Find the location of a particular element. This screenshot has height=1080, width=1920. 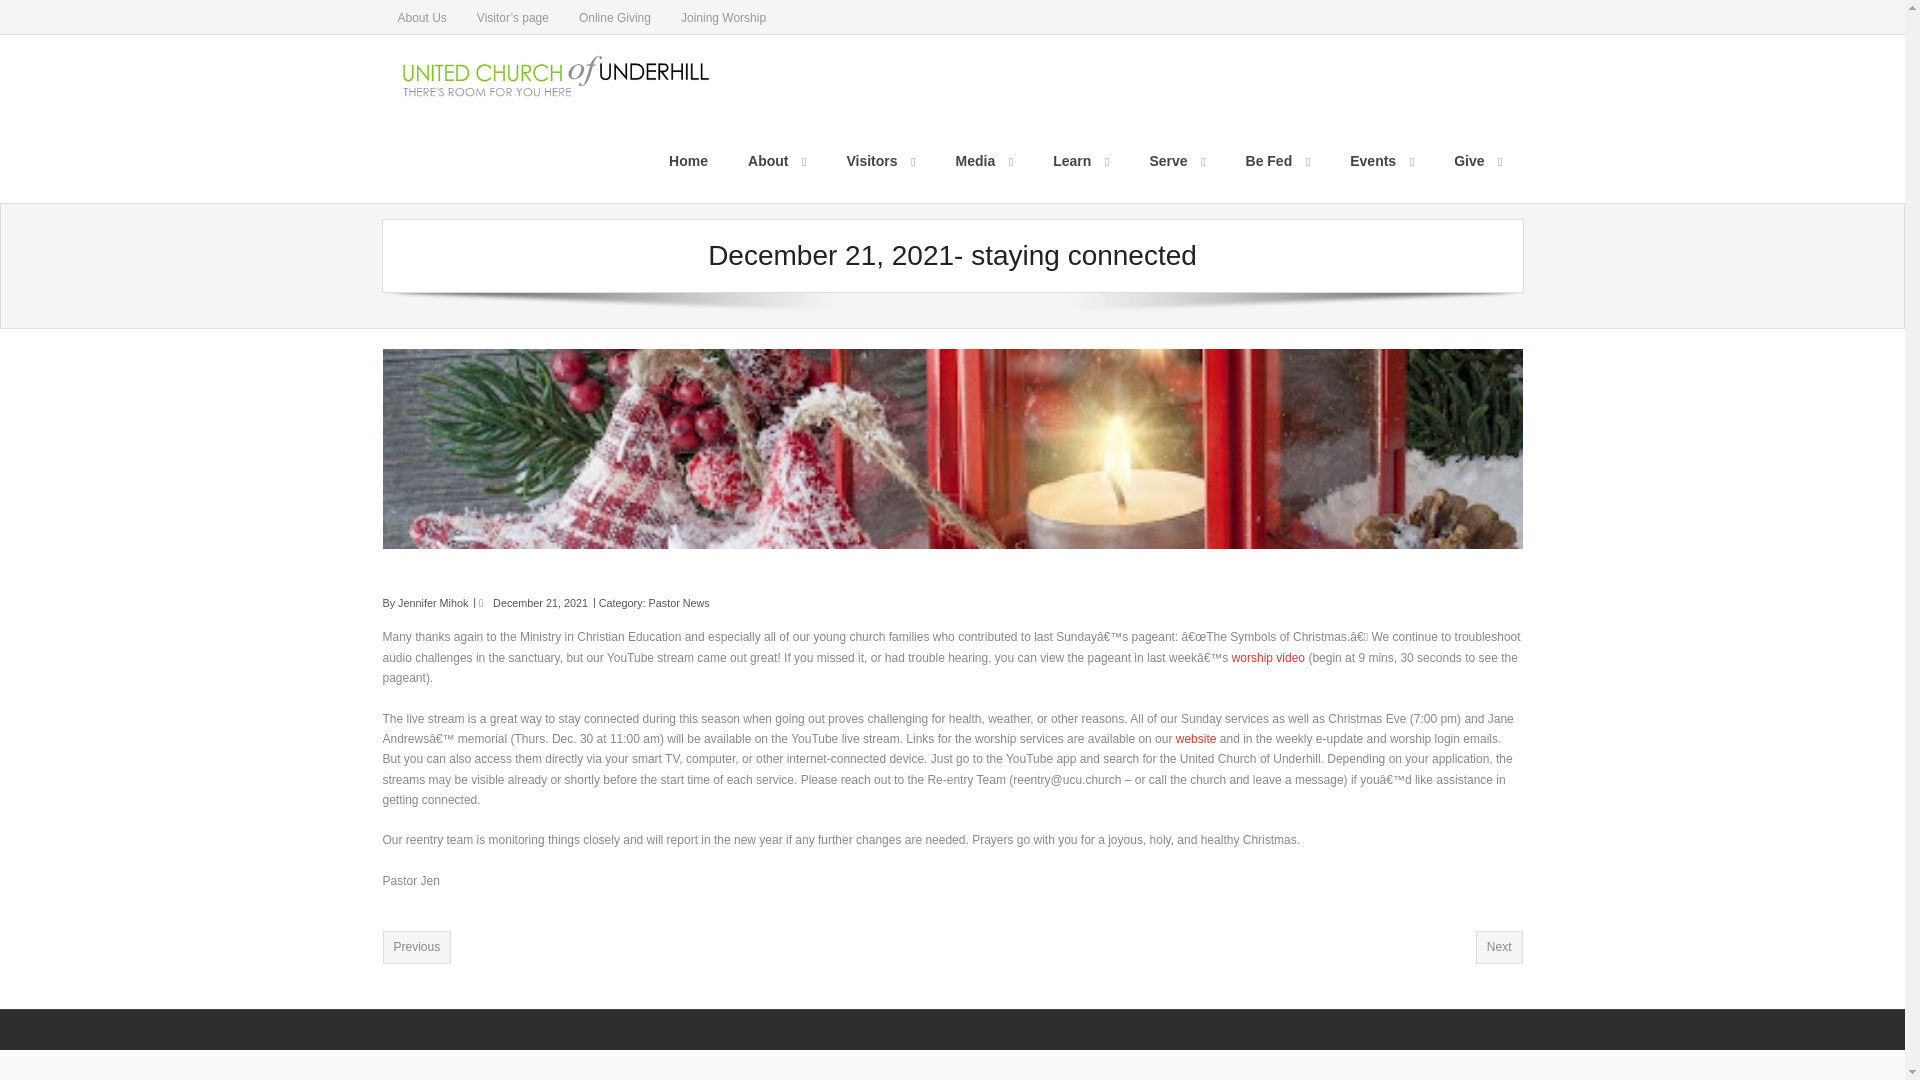

Media is located at coordinates (985, 160).